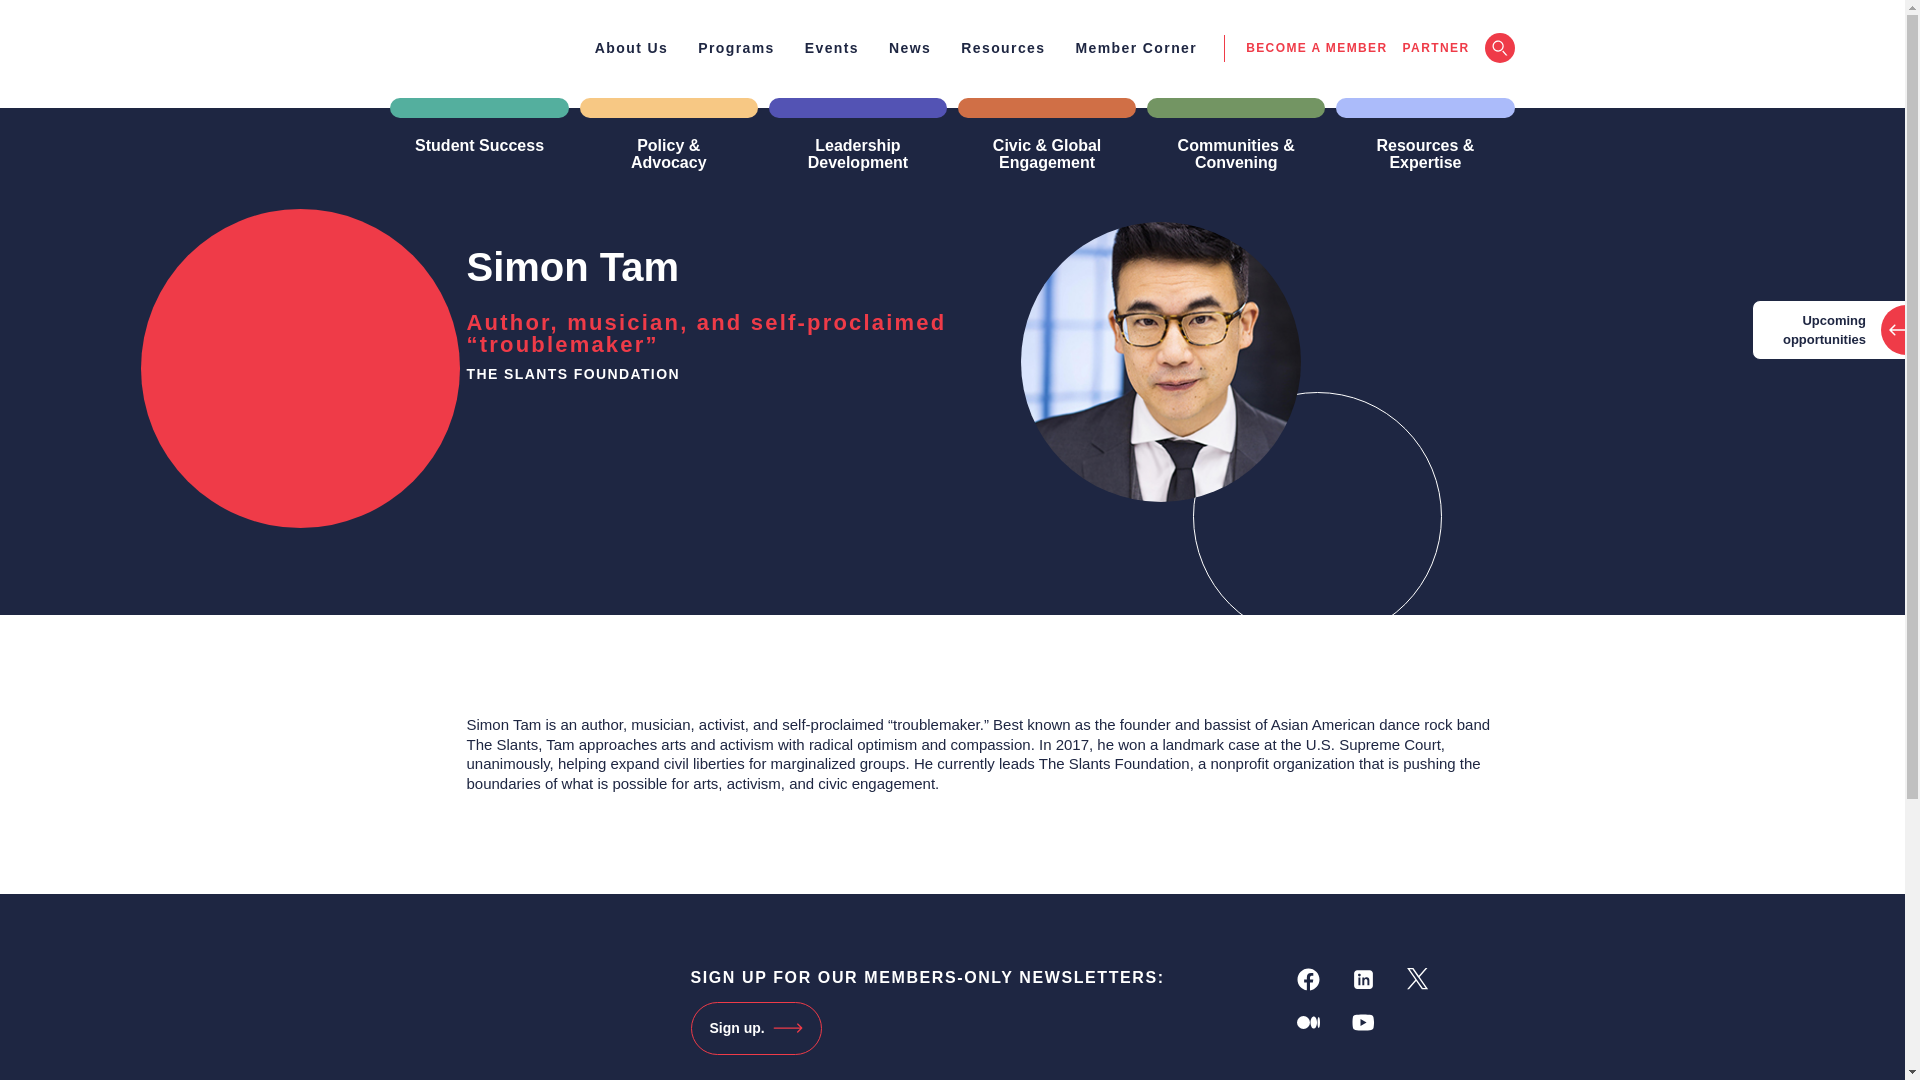 The height and width of the screenshot is (1080, 1920). I want to click on Events, so click(831, 48).